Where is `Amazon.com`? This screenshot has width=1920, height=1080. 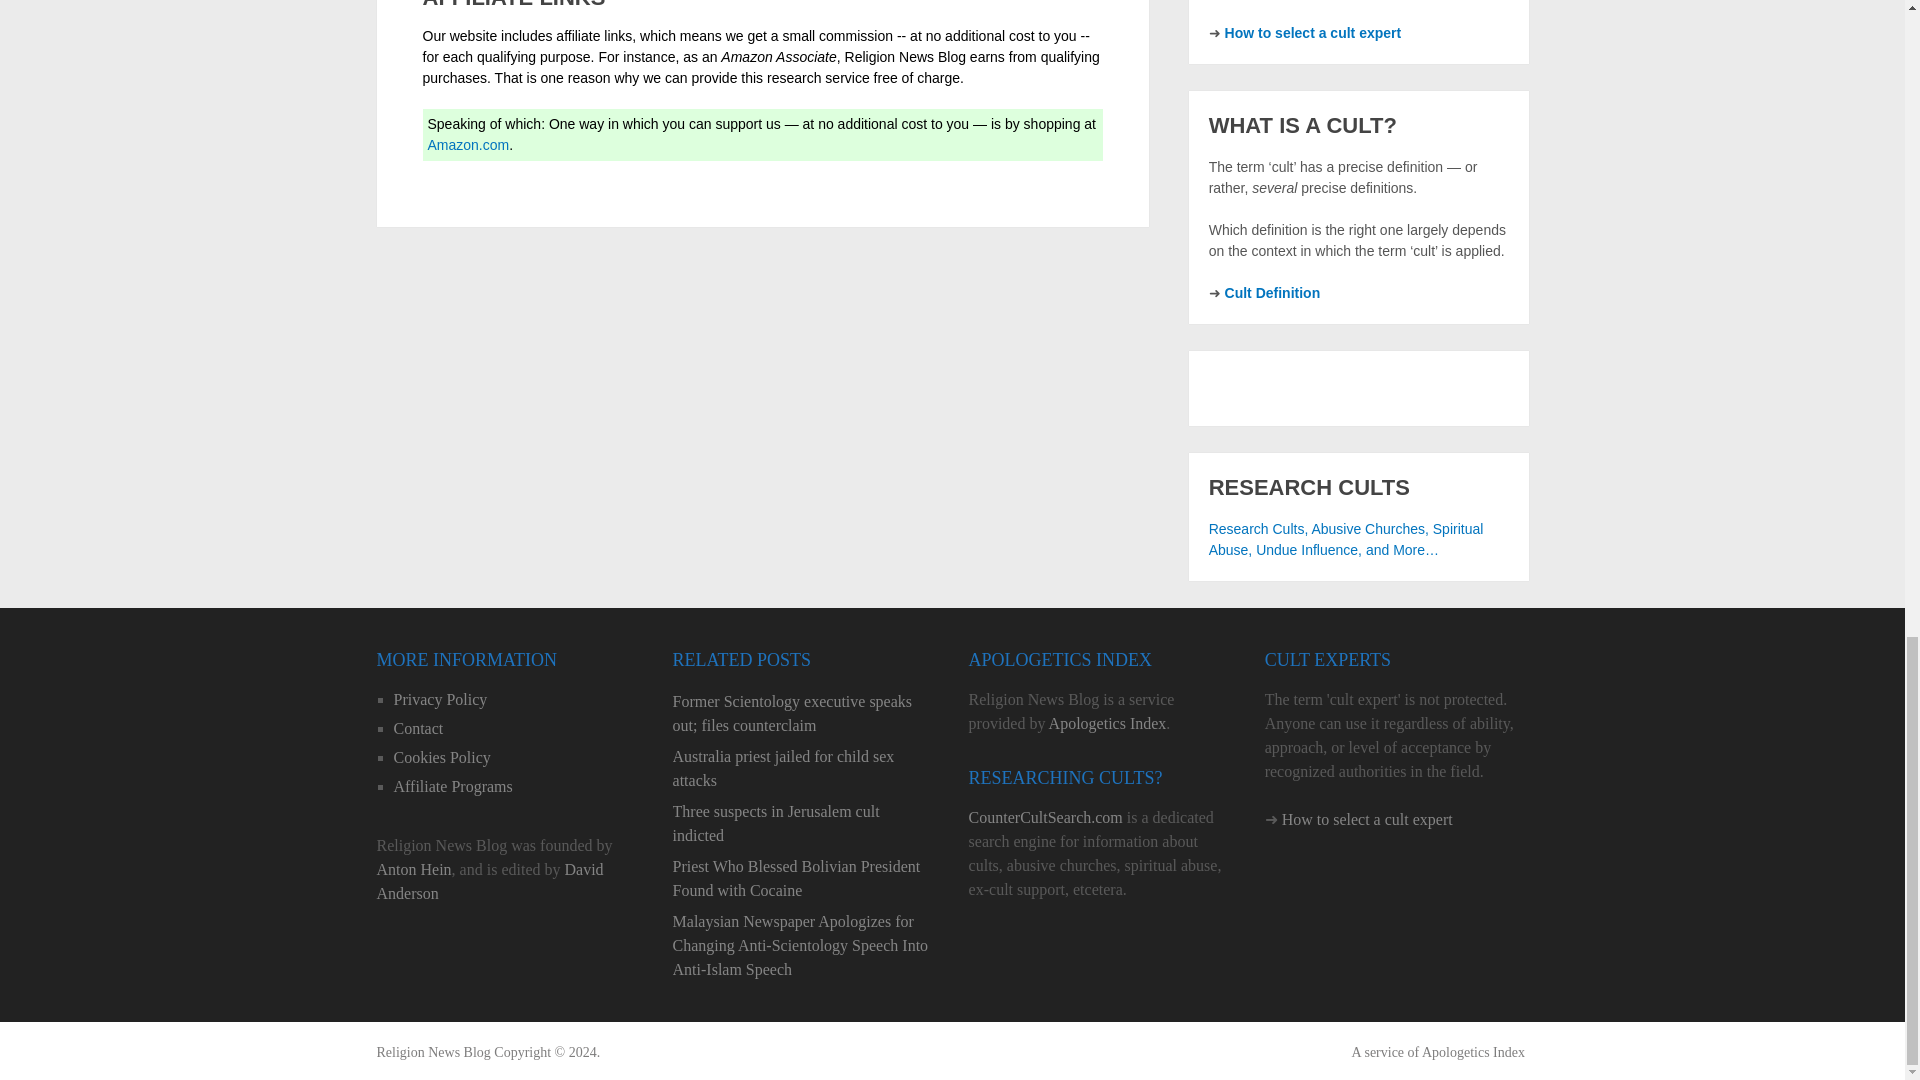 Amazon.com is located at coordinates (469, 145).